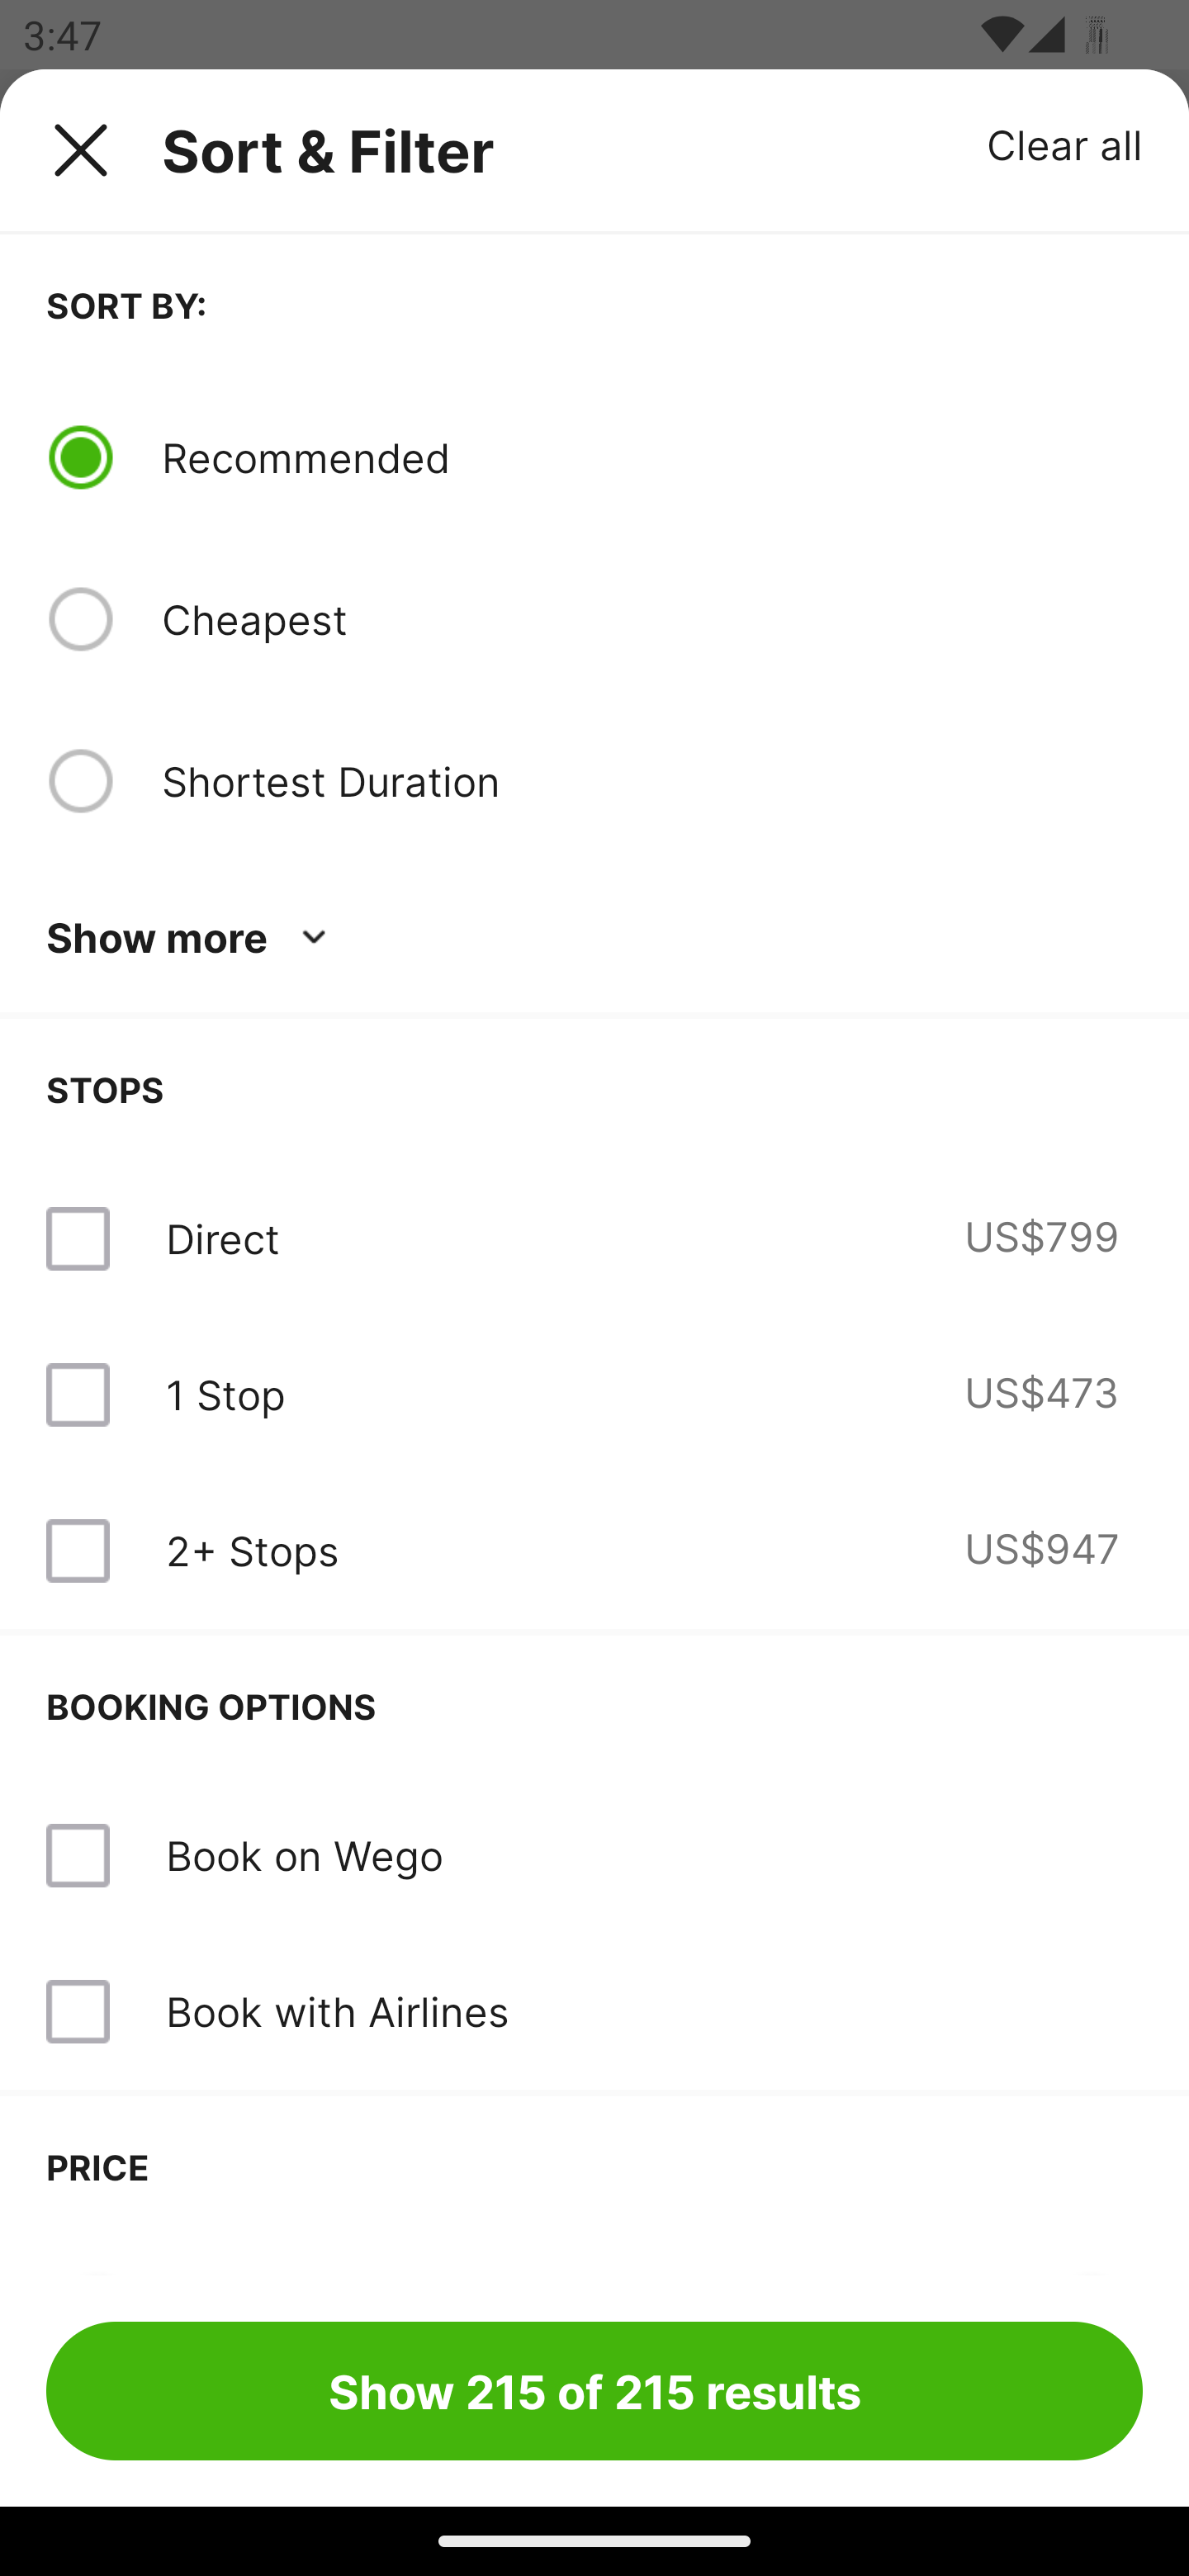 The width and height of the screenshot is (1189, 2576). I want to click on Book on Wego, so click(594, 1856).